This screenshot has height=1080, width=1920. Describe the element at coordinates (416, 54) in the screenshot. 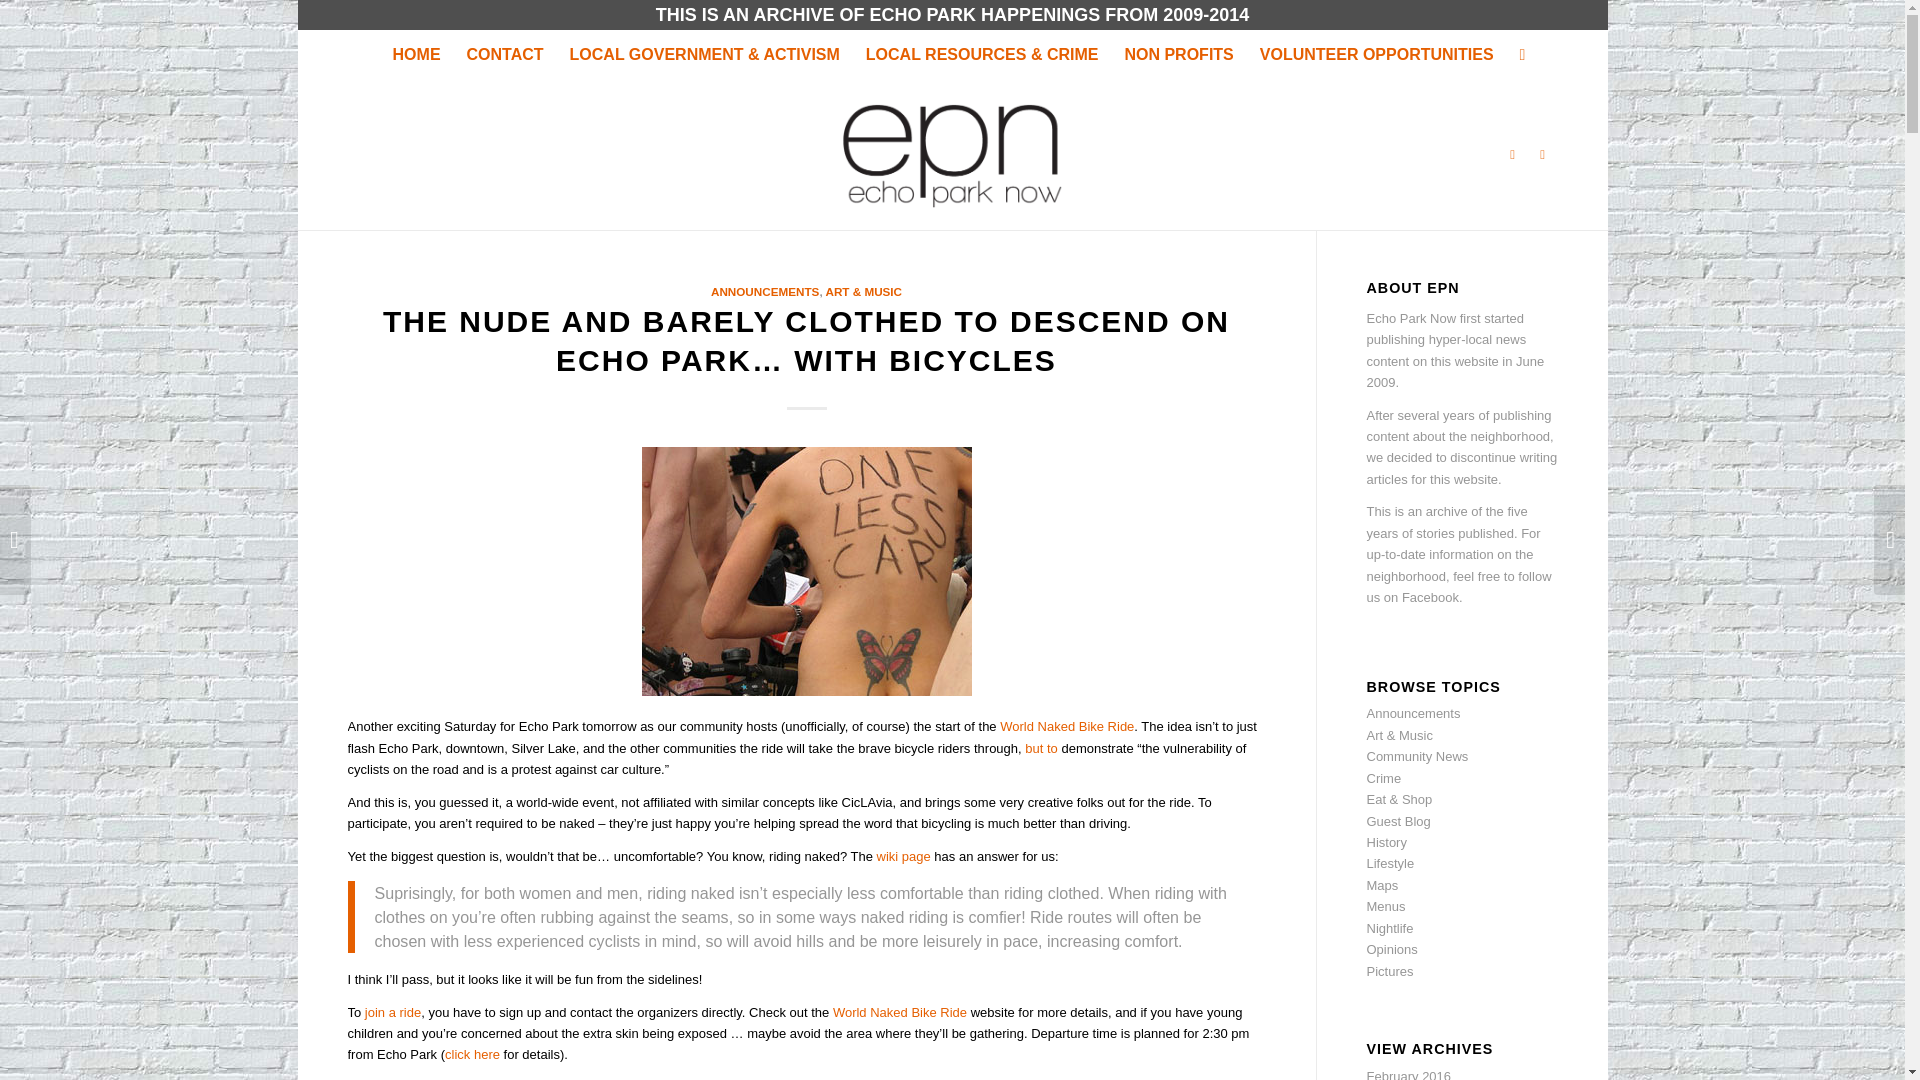

I see `HOME` at that location.